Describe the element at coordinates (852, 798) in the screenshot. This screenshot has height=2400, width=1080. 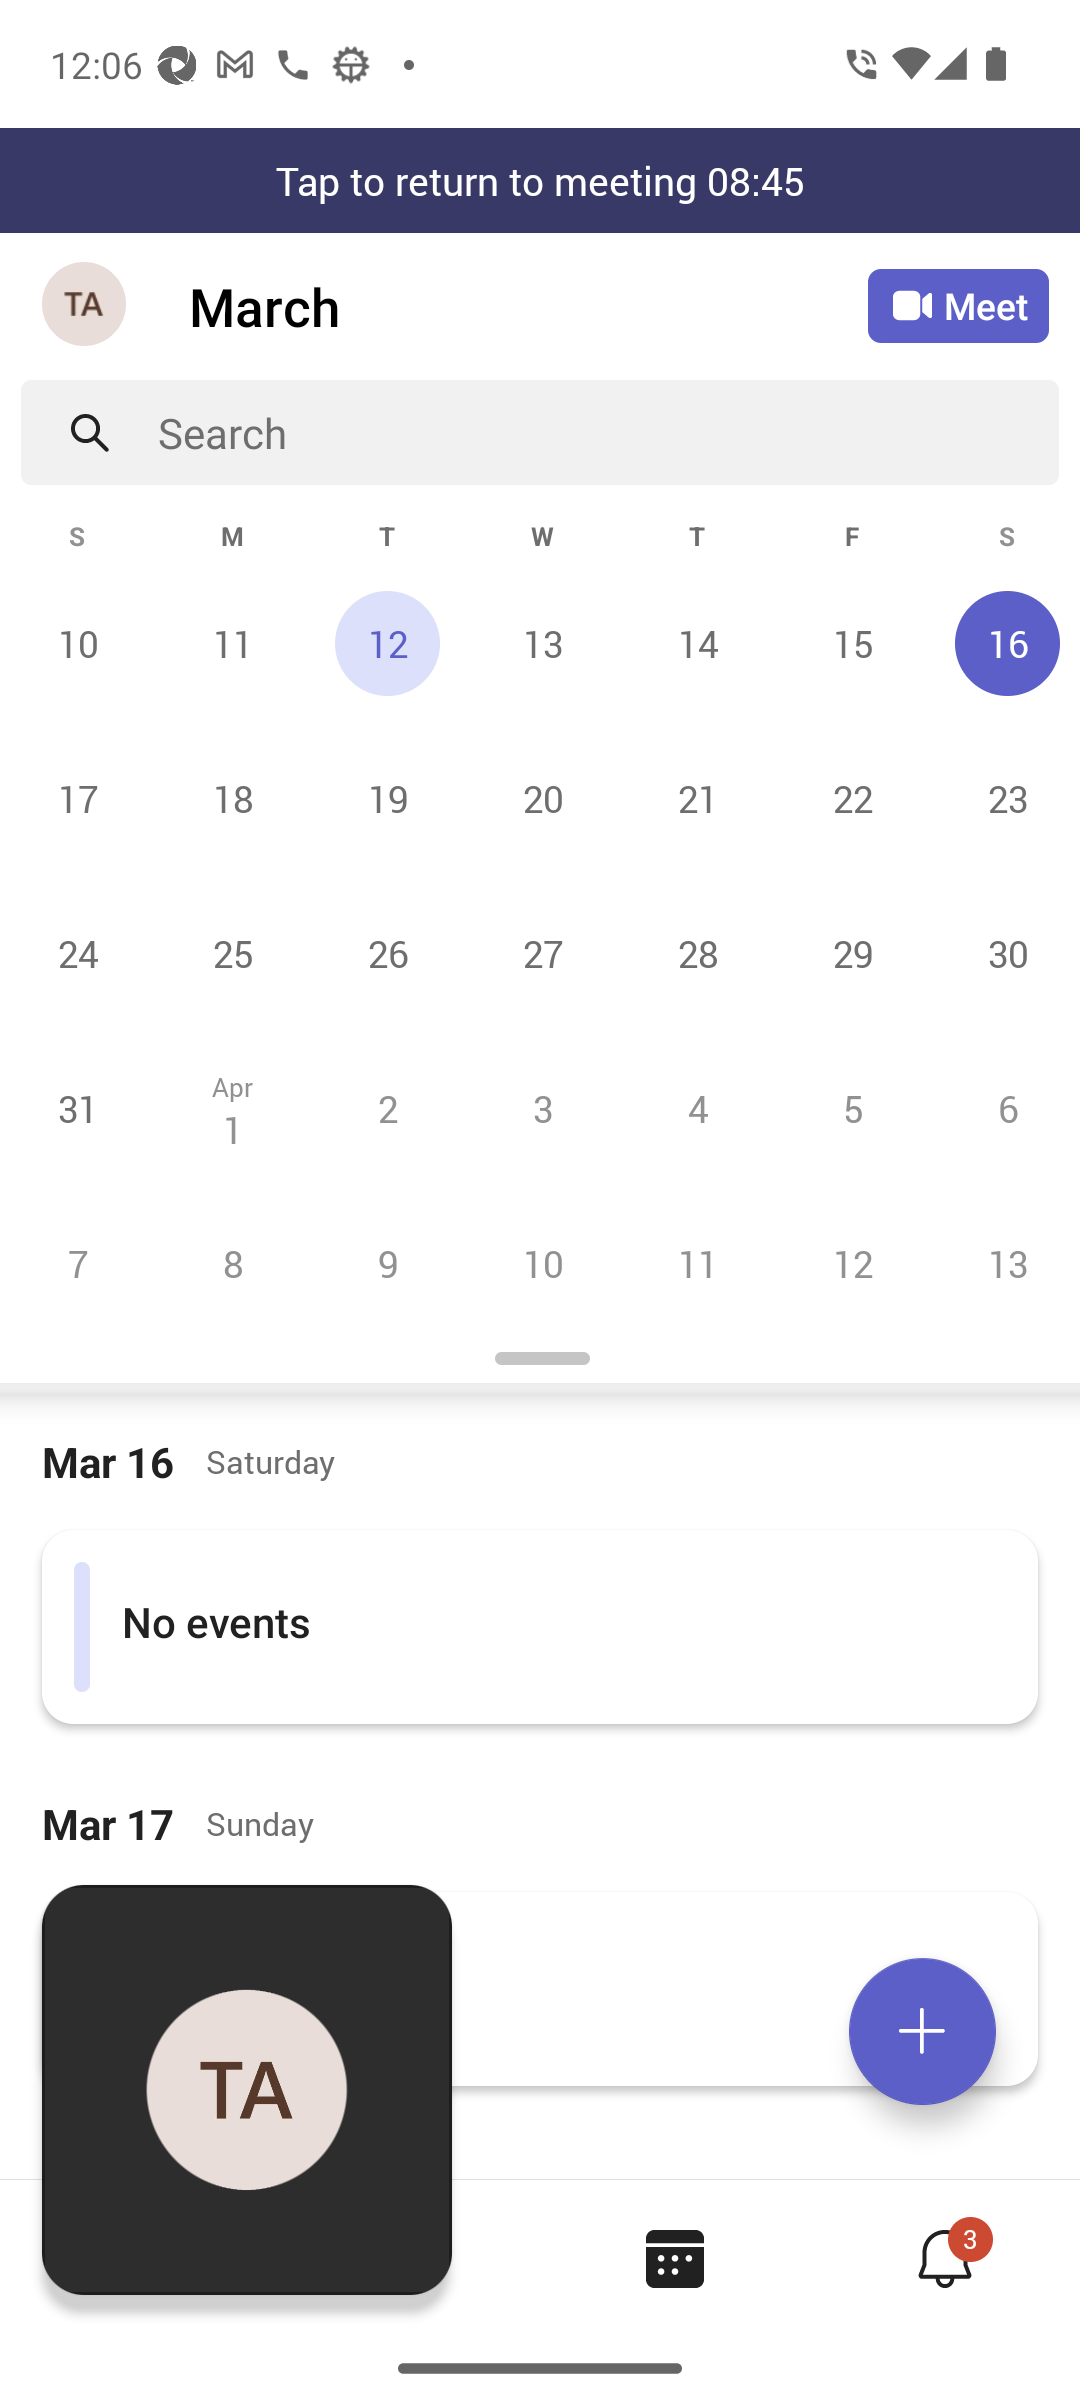
I see `Friday, March 22 22` at that location.